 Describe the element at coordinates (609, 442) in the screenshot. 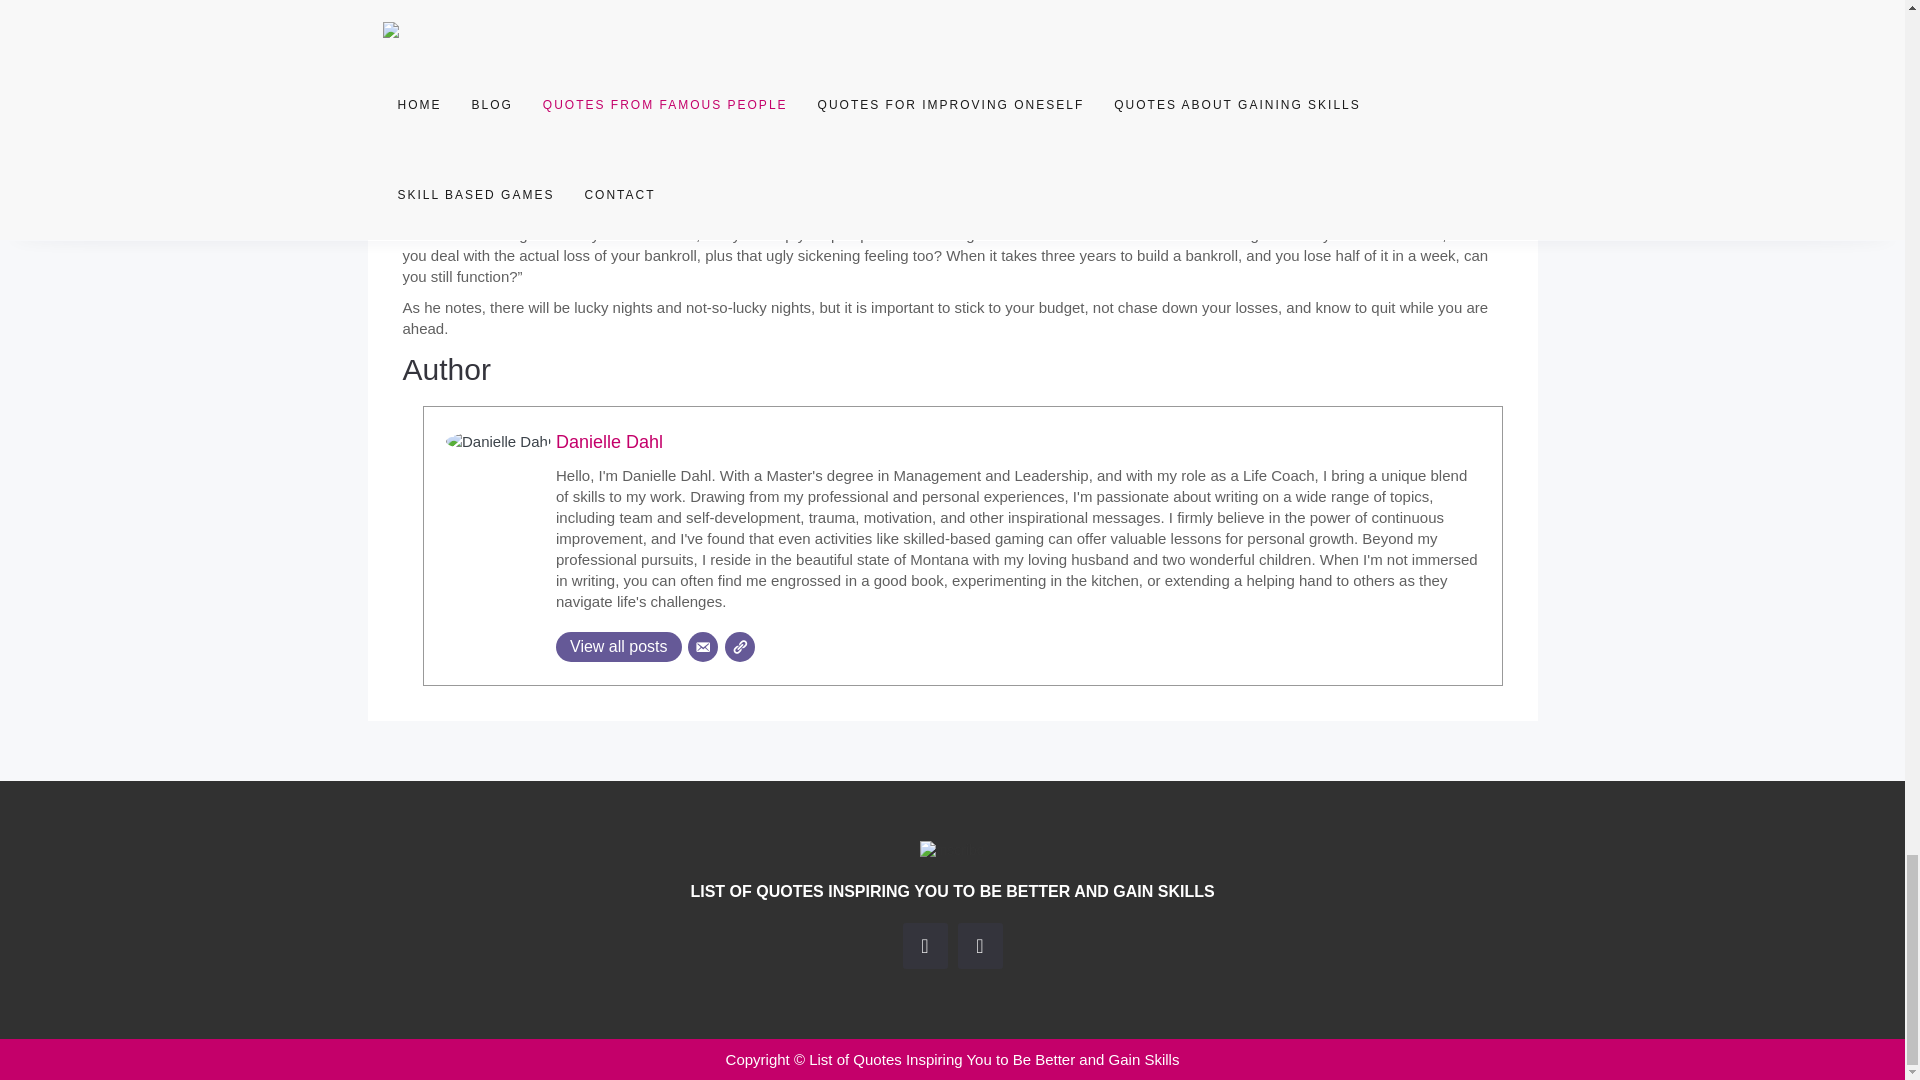

I see `Danielle Dahl` at that location.